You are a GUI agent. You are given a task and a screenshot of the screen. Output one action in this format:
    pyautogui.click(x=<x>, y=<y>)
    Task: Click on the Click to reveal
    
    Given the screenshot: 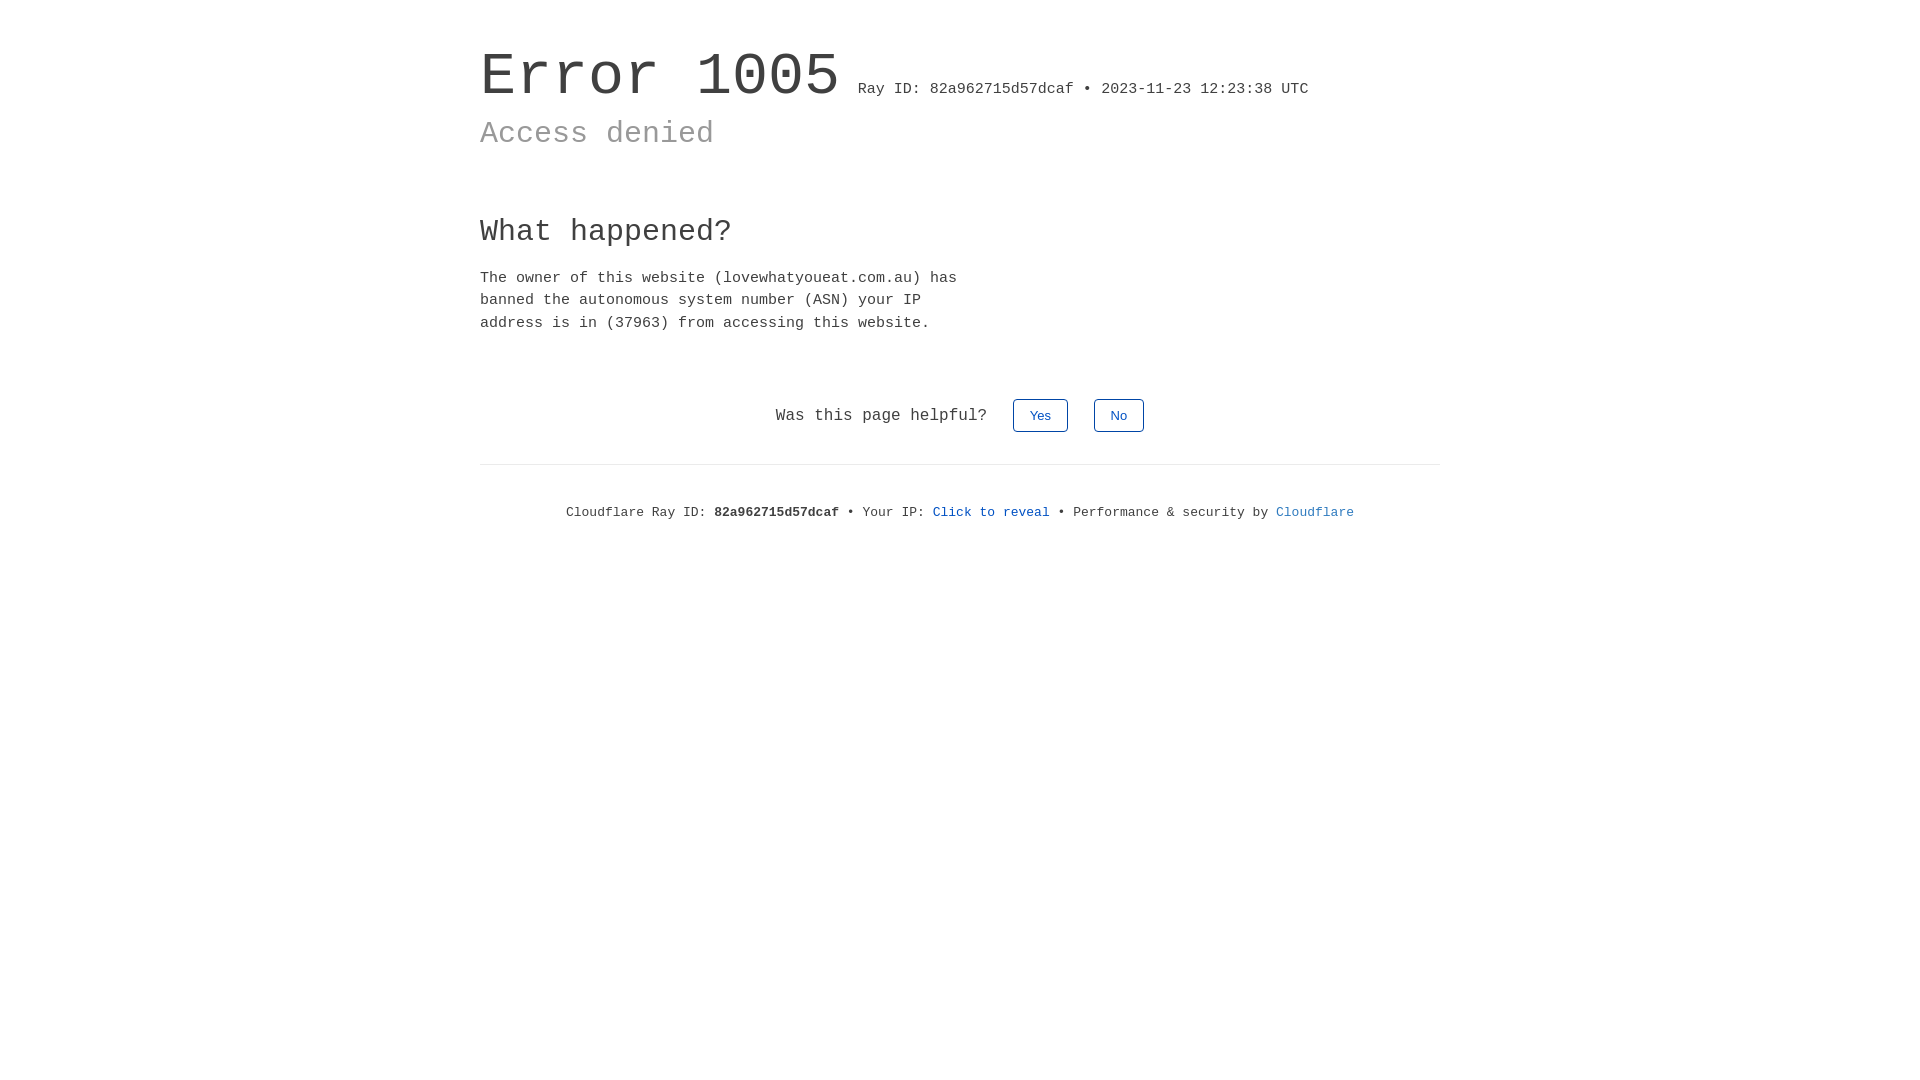 What is the action you would take?
    pyautogui.click(x=992, y=512)
    